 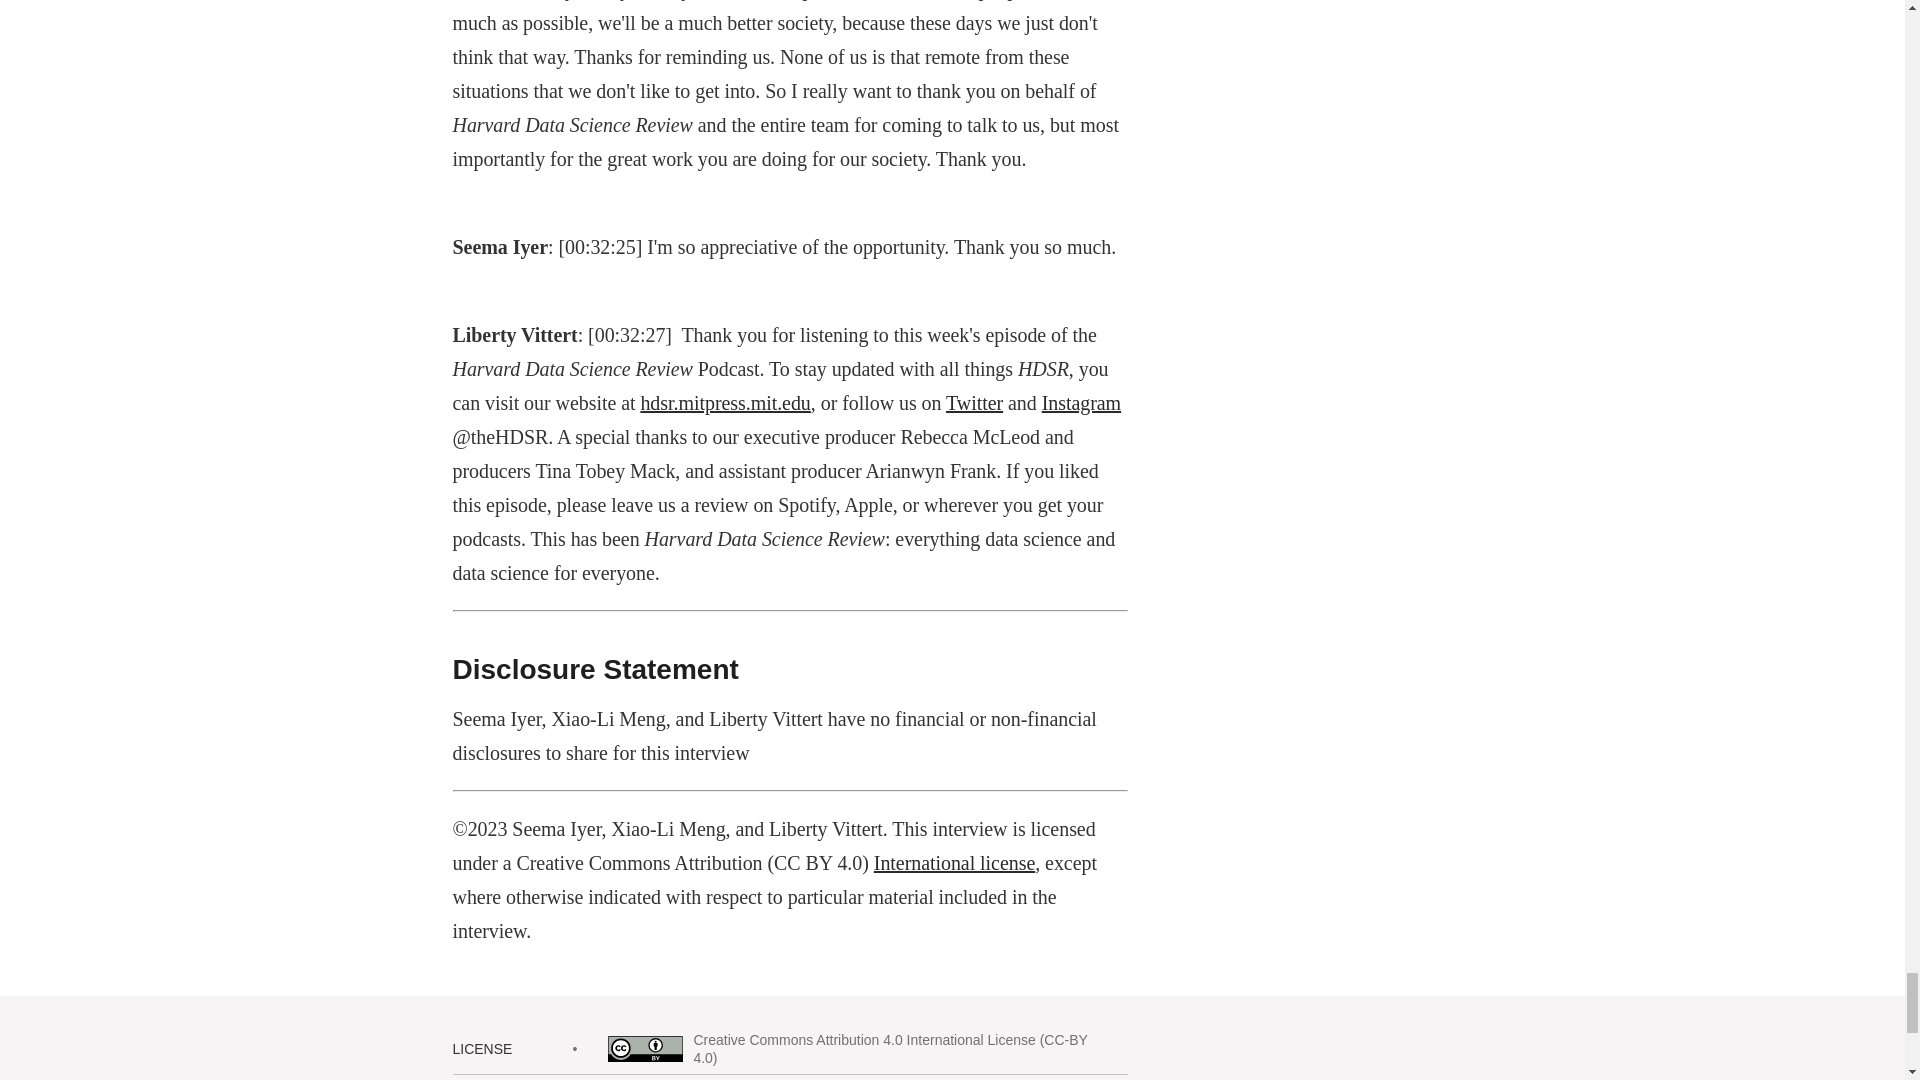 What do you see at coordinates (1082, 402) in the screenshot?
I see `Instagram` at bounding box center [1082, 402].